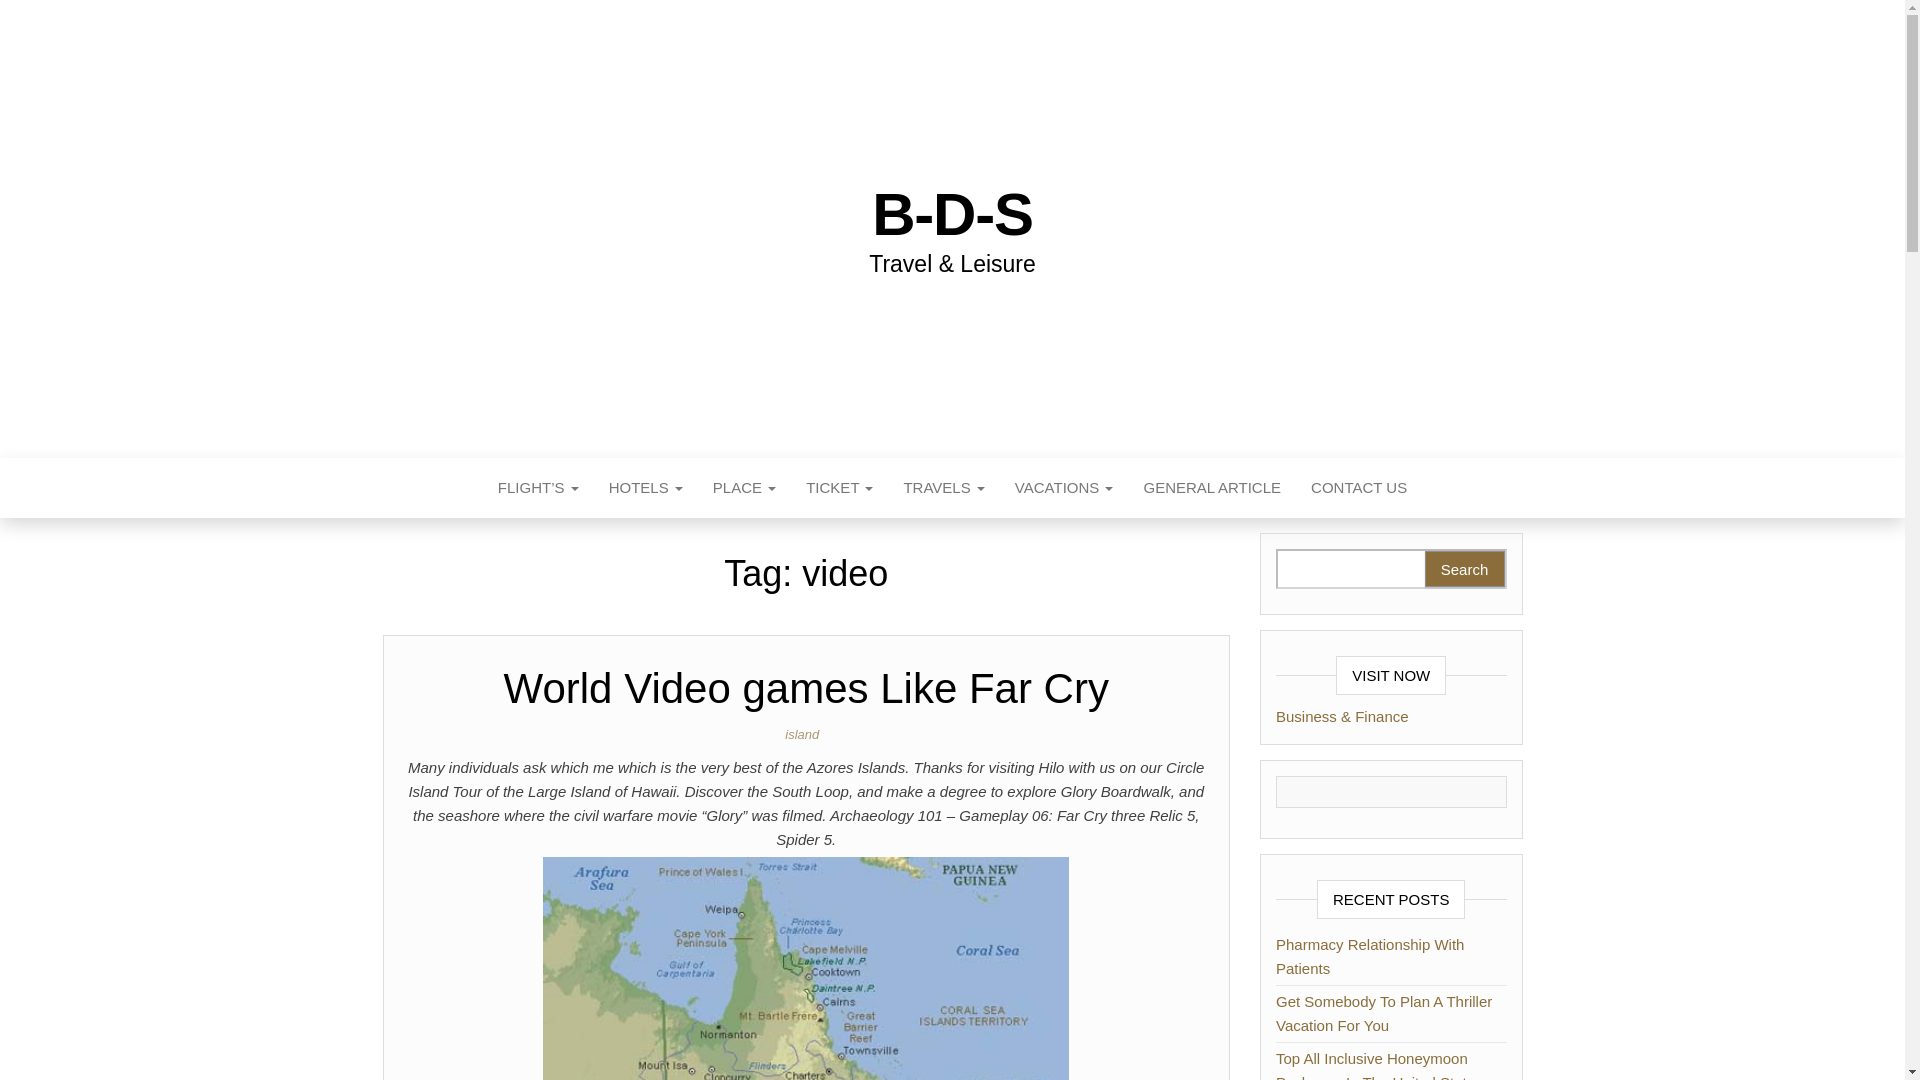  Describe the element at coordinates (1212, 488) in the screenshot. I see `GENERAL ARTICLE` at that location.